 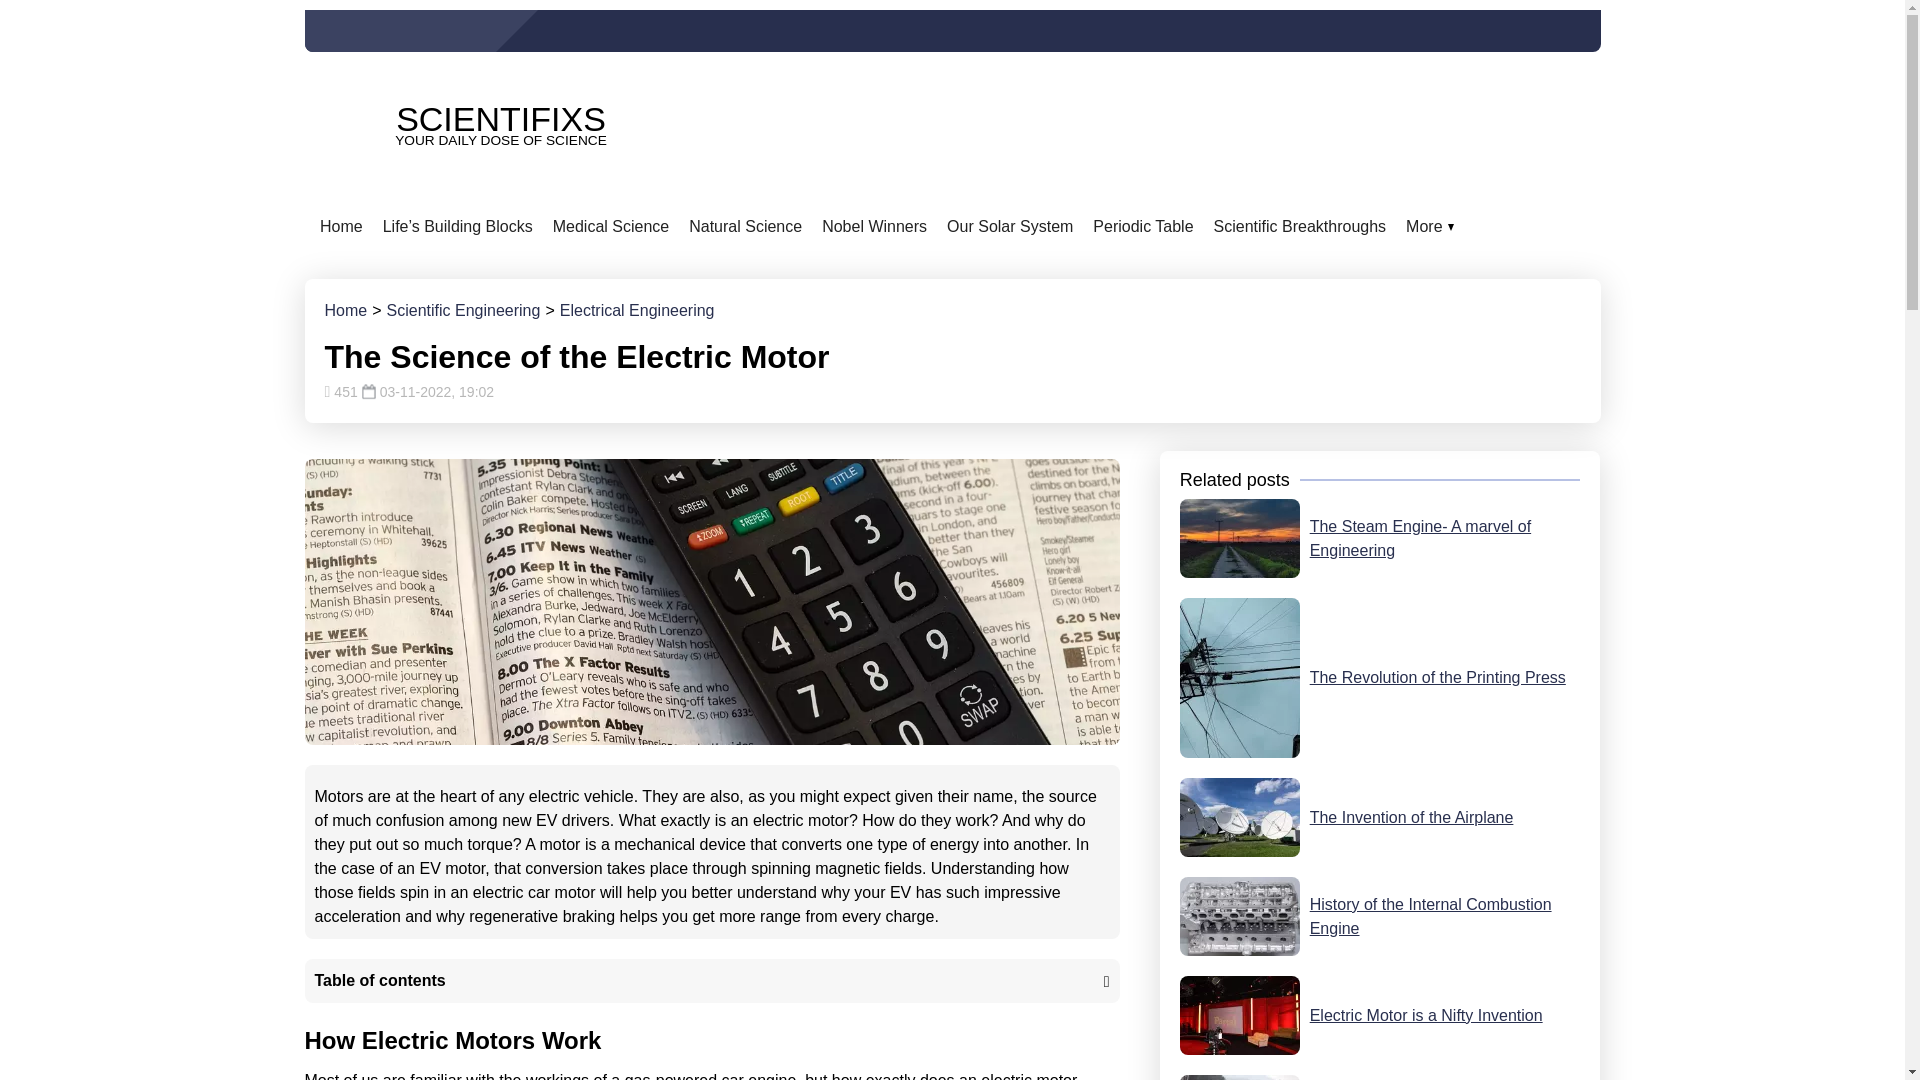 I want to click on Home, so click(x=345, y=310).